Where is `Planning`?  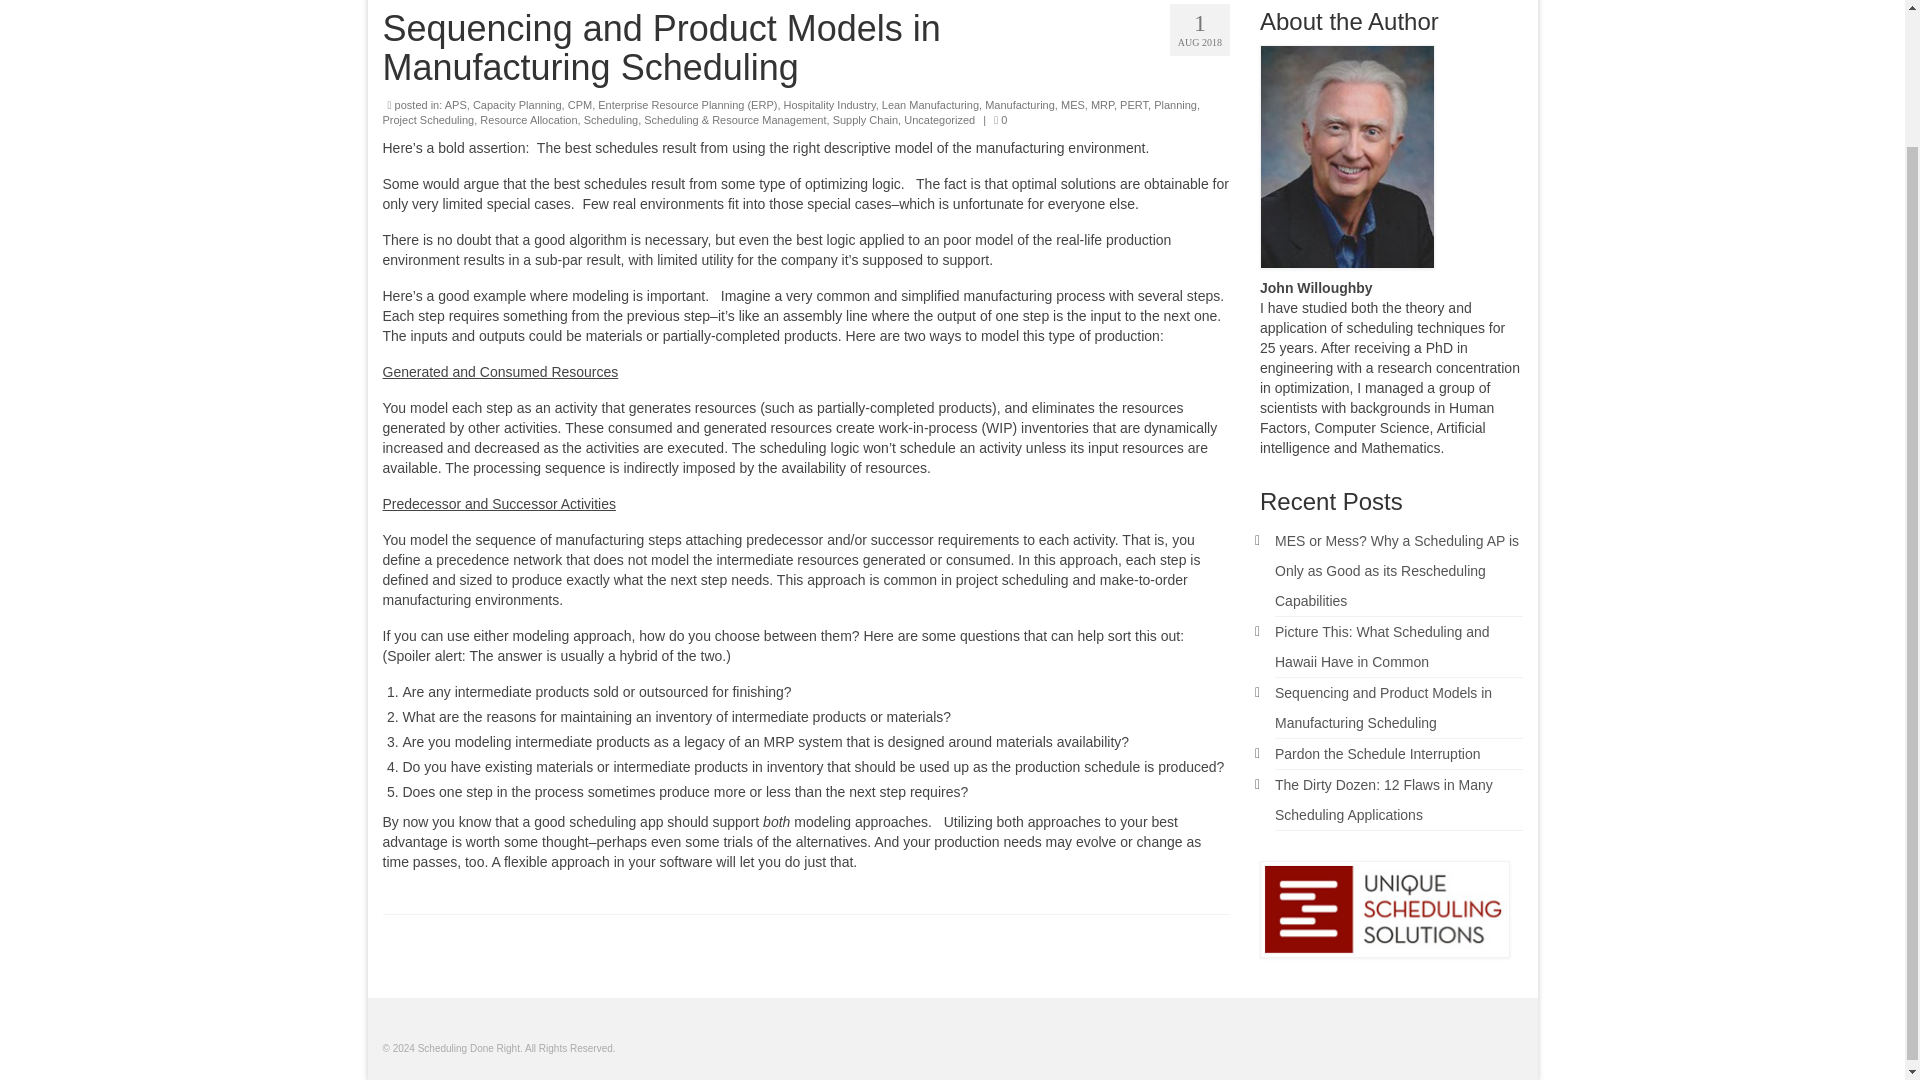 Planning is located at coordinates (1174, 105).